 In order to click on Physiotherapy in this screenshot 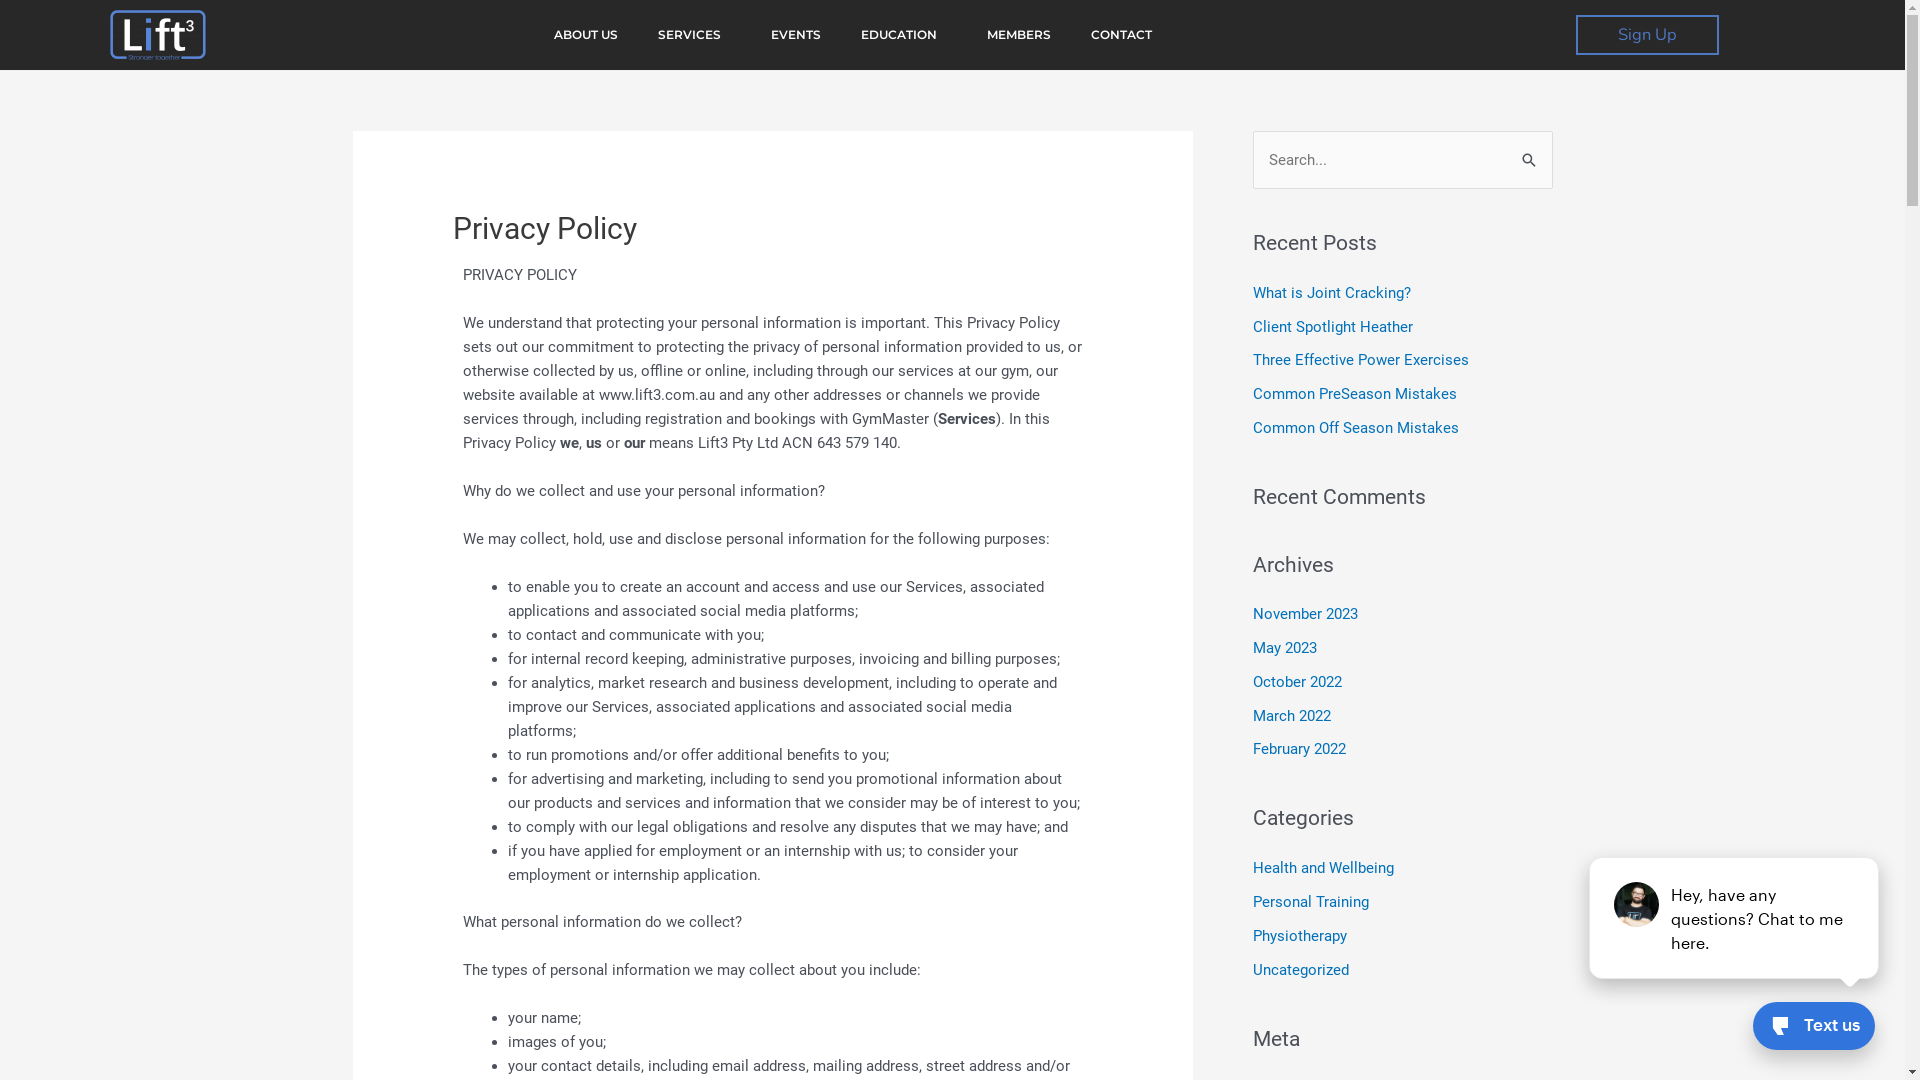, I will do `click(1299, 936)`.